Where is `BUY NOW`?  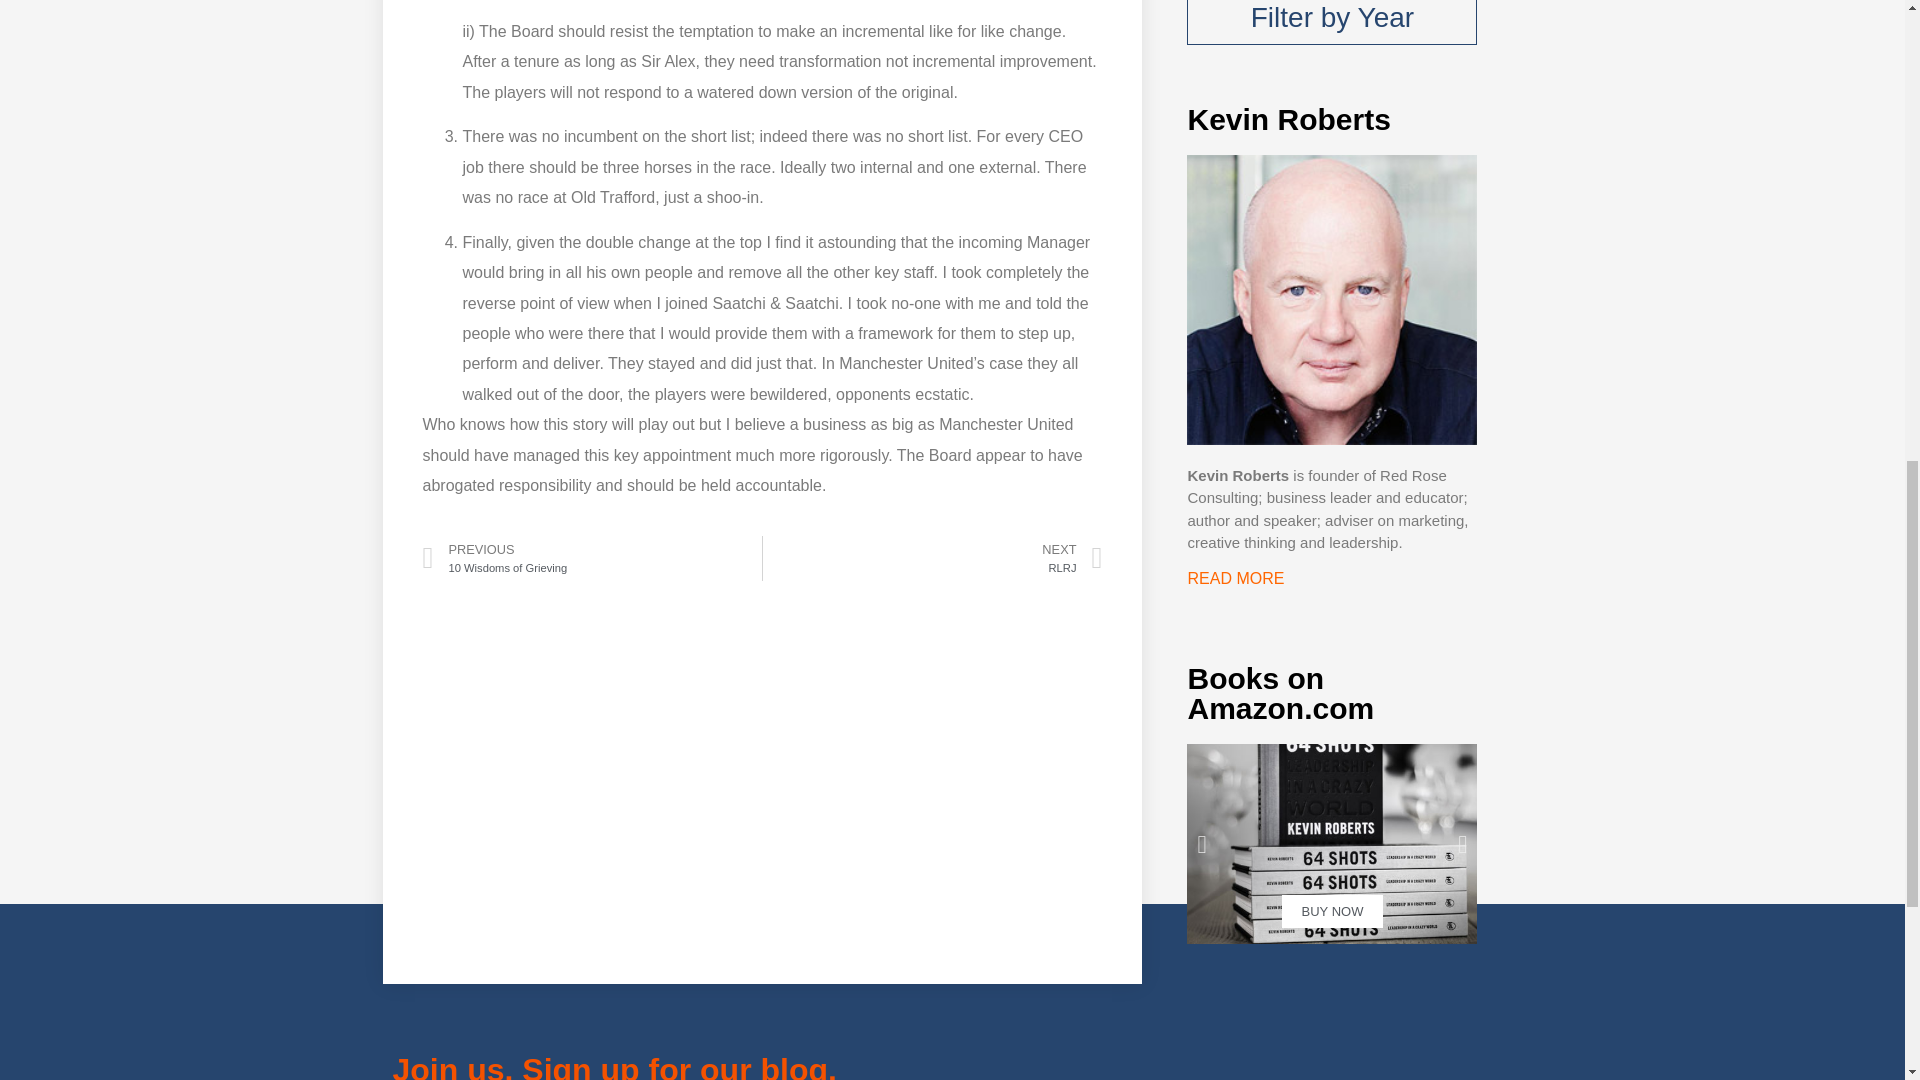
BUY NOW is located at coordinates (1331, 844).